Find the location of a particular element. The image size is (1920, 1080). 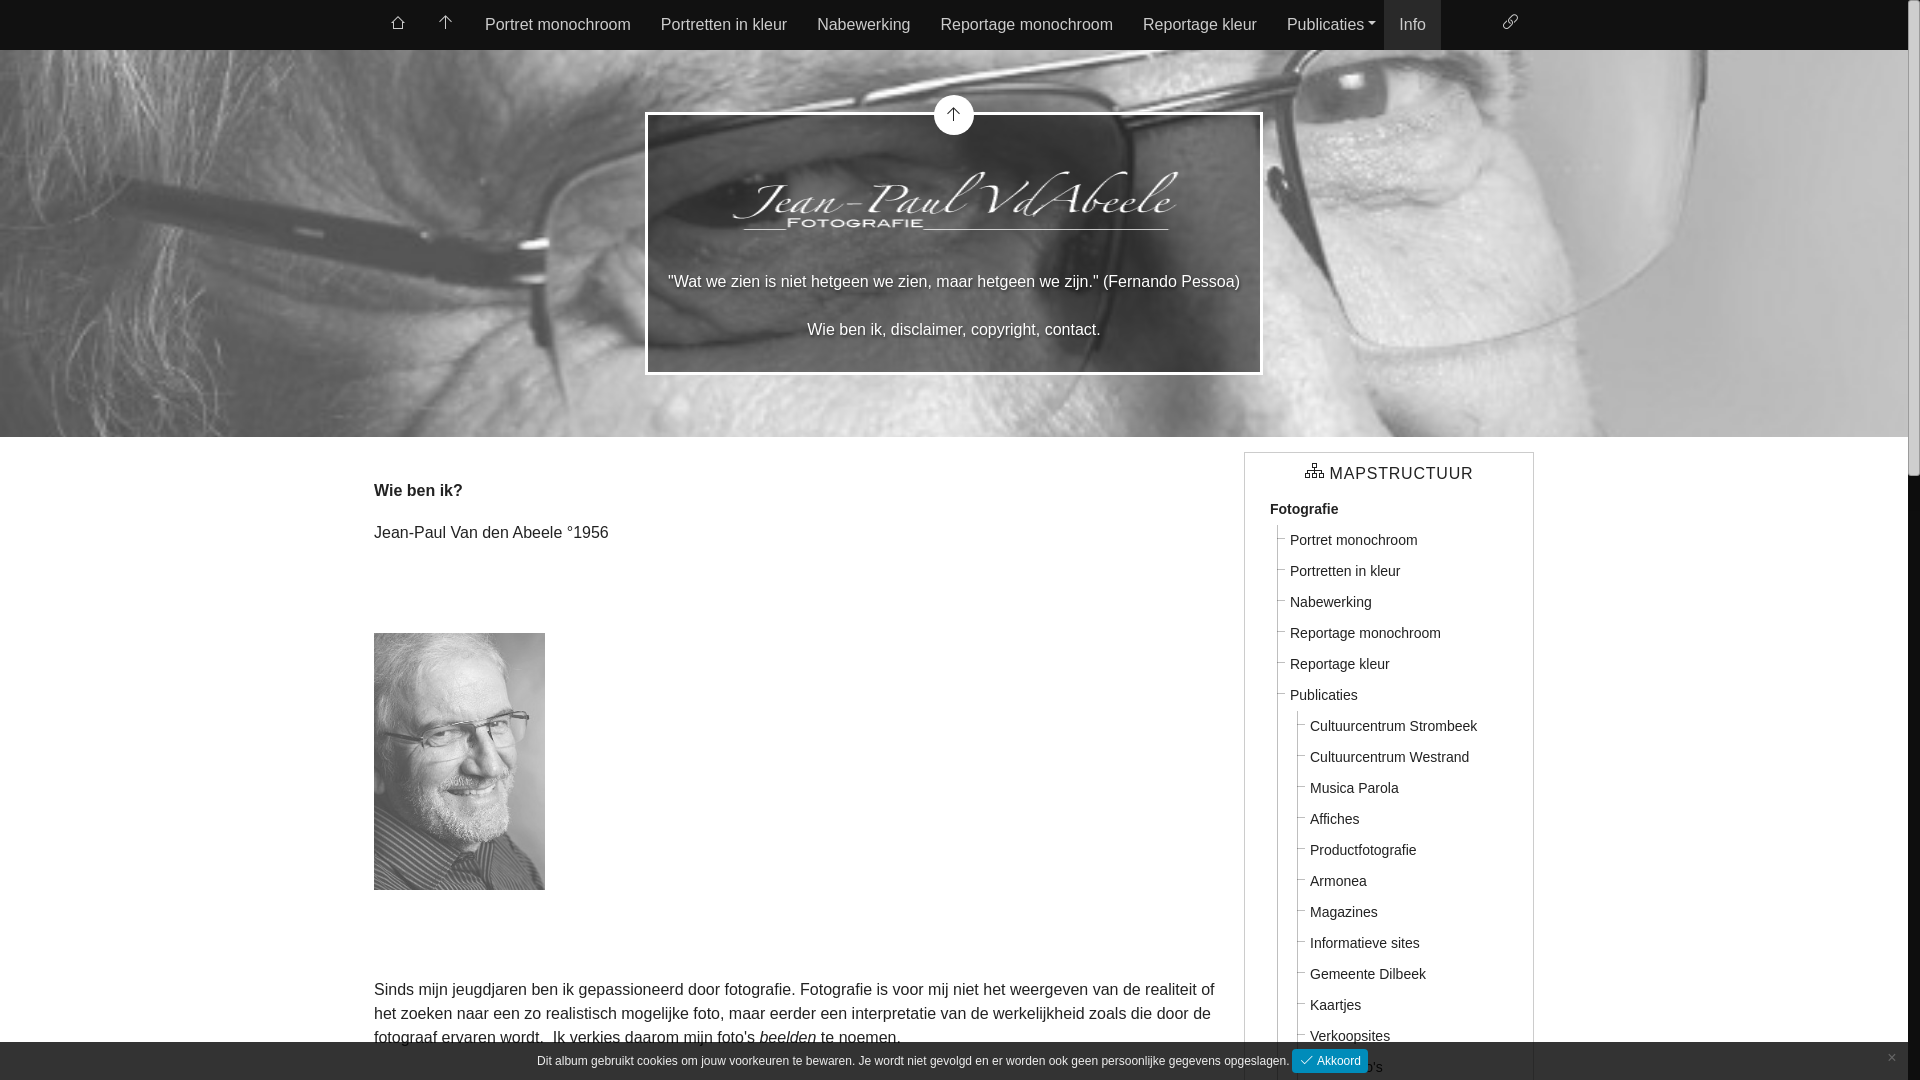

Cultuurcentrum Westrand is located at coordinates (1390, 758).